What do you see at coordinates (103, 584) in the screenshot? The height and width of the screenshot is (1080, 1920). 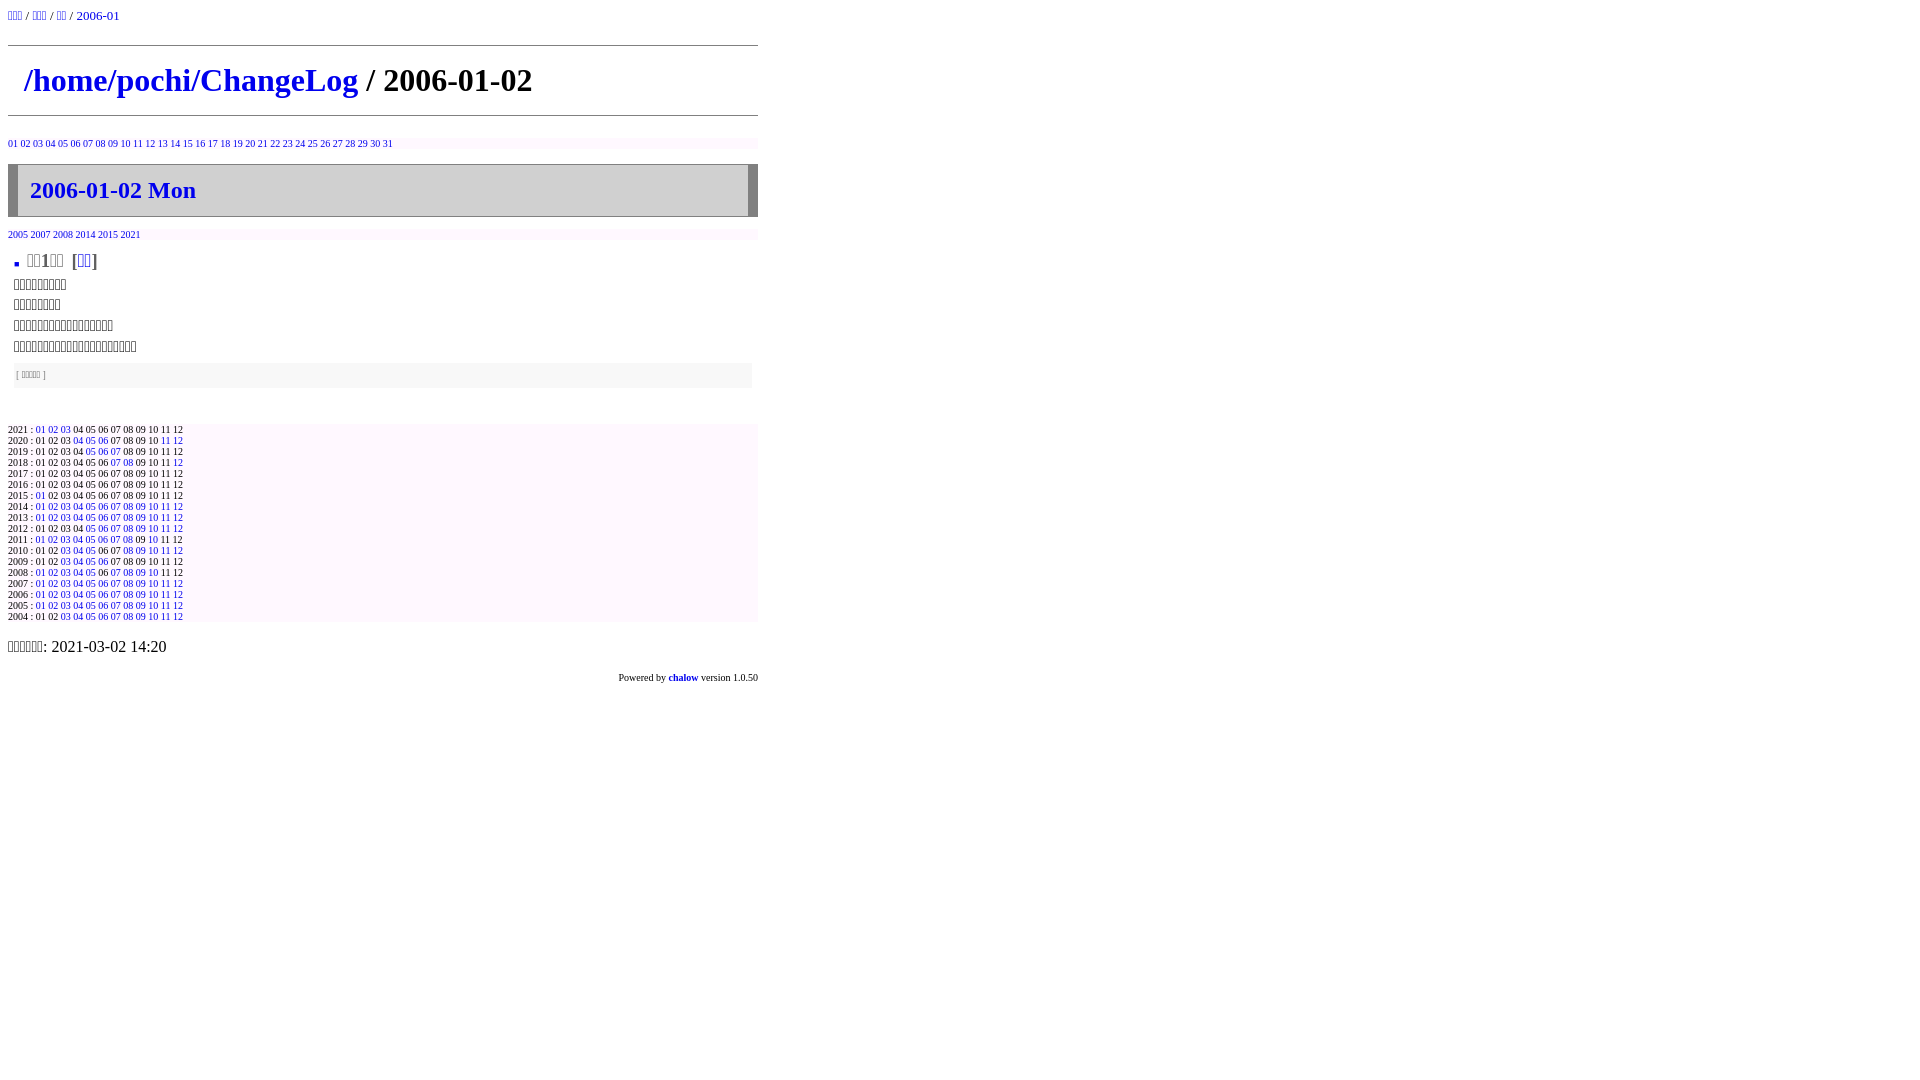 I see `06` at bounding box center [103, 584].